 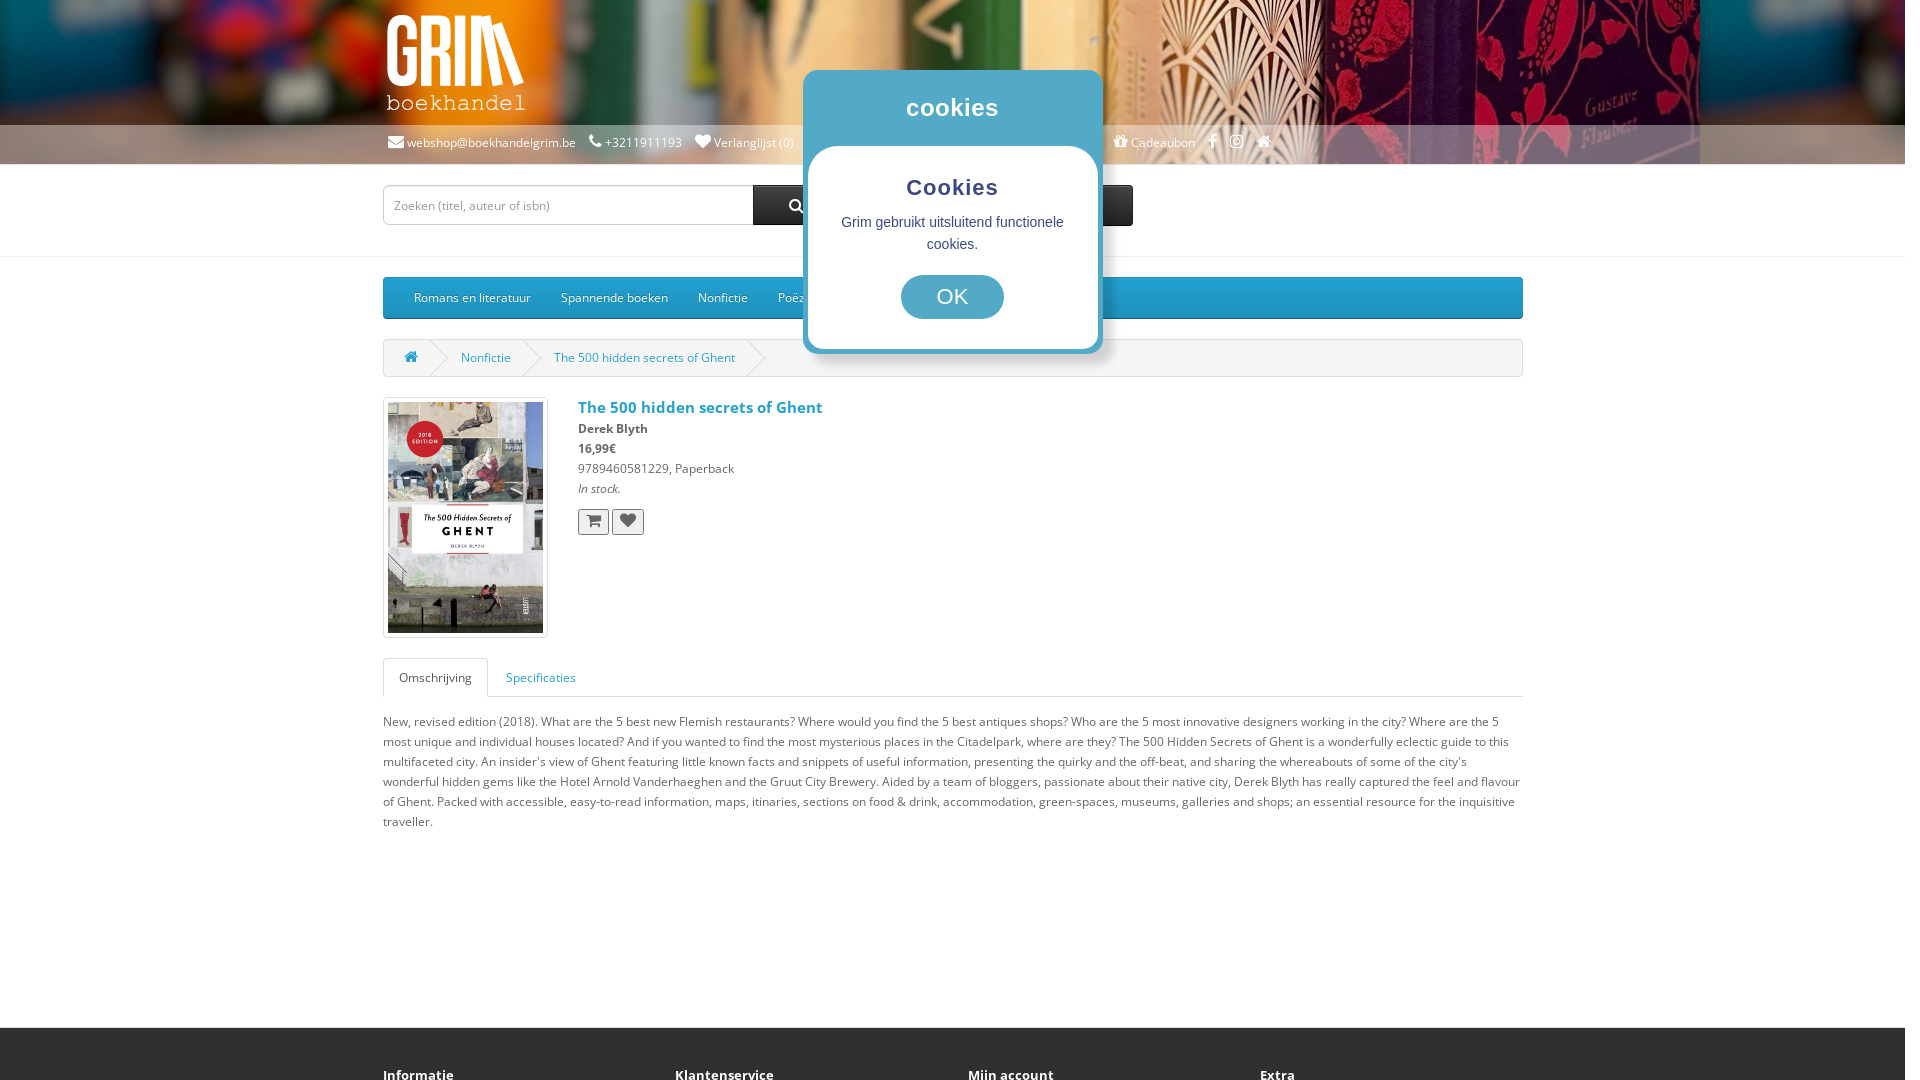 I want to click on Koken, so click(x=968, y=298).